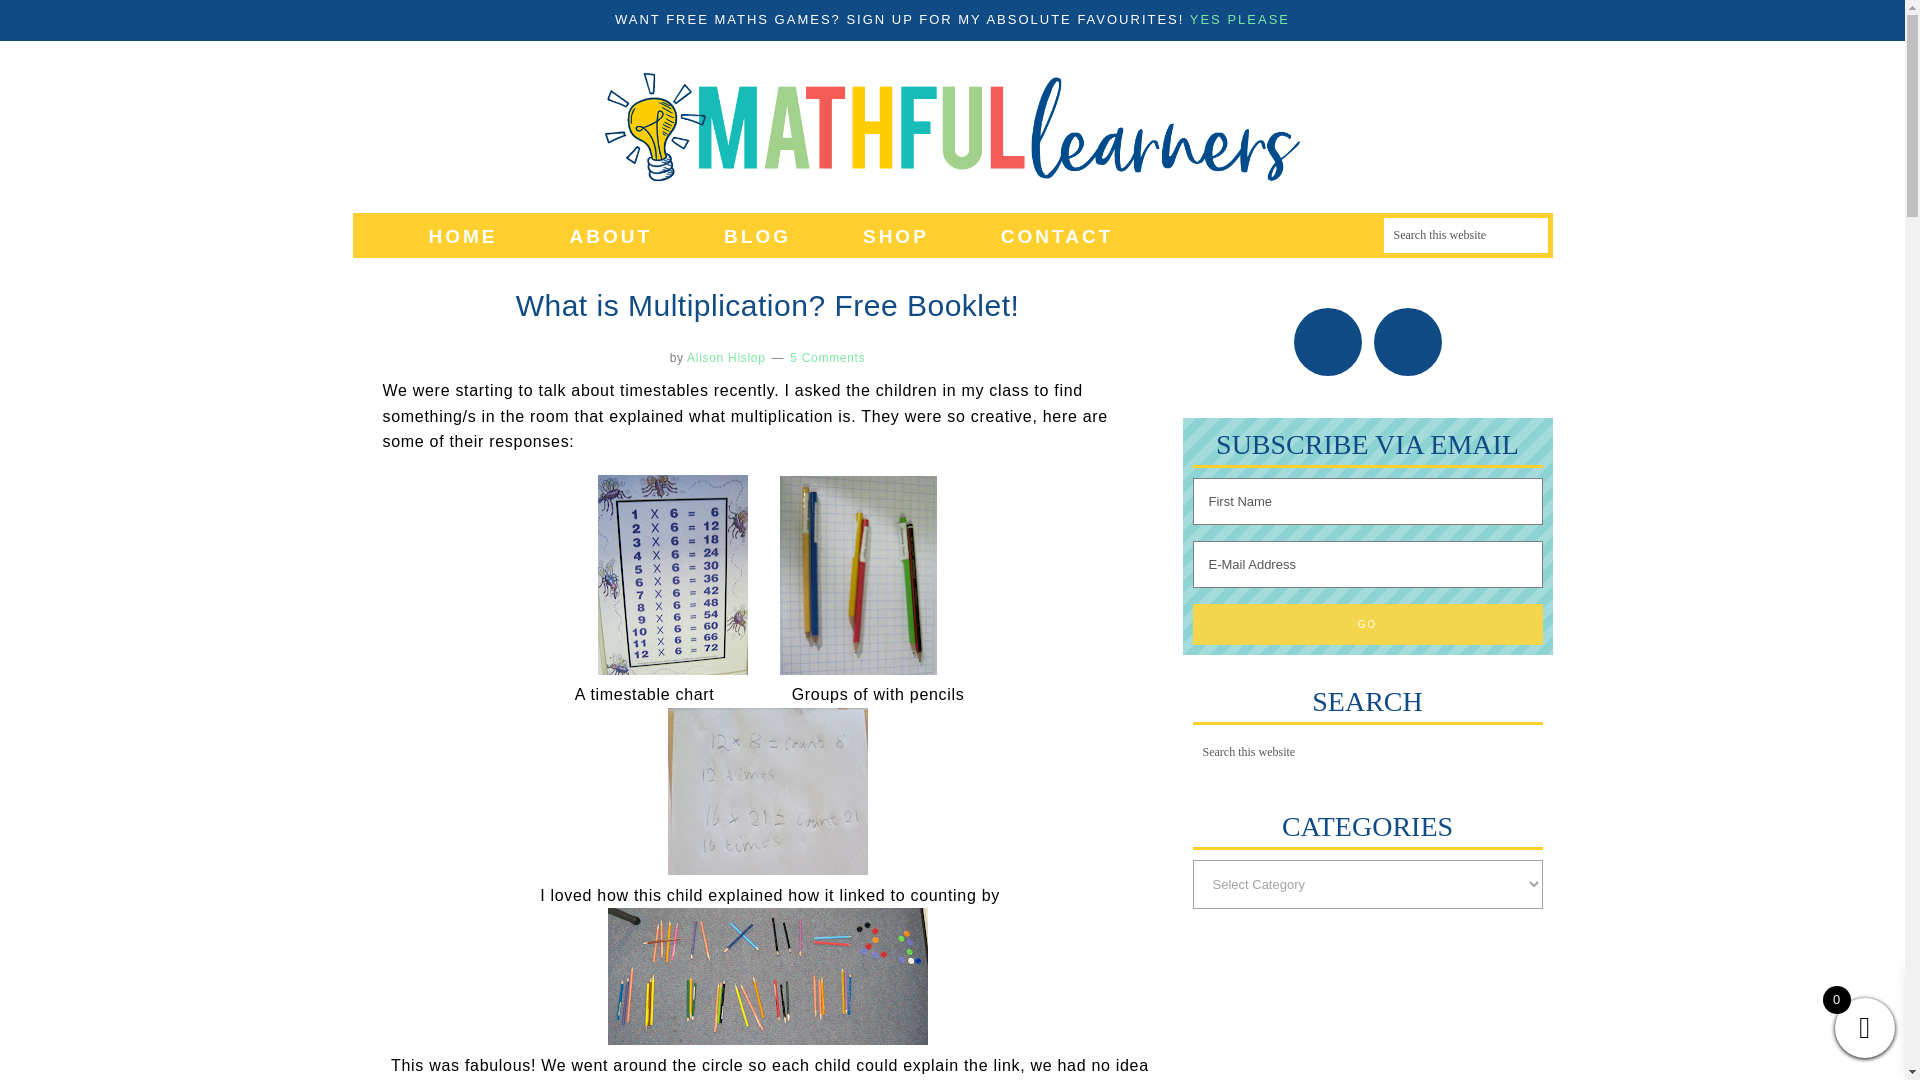  What do you see at coordinates (462, 234) in the screenshot?
I see `HOME` at bounding box center [462, 234].